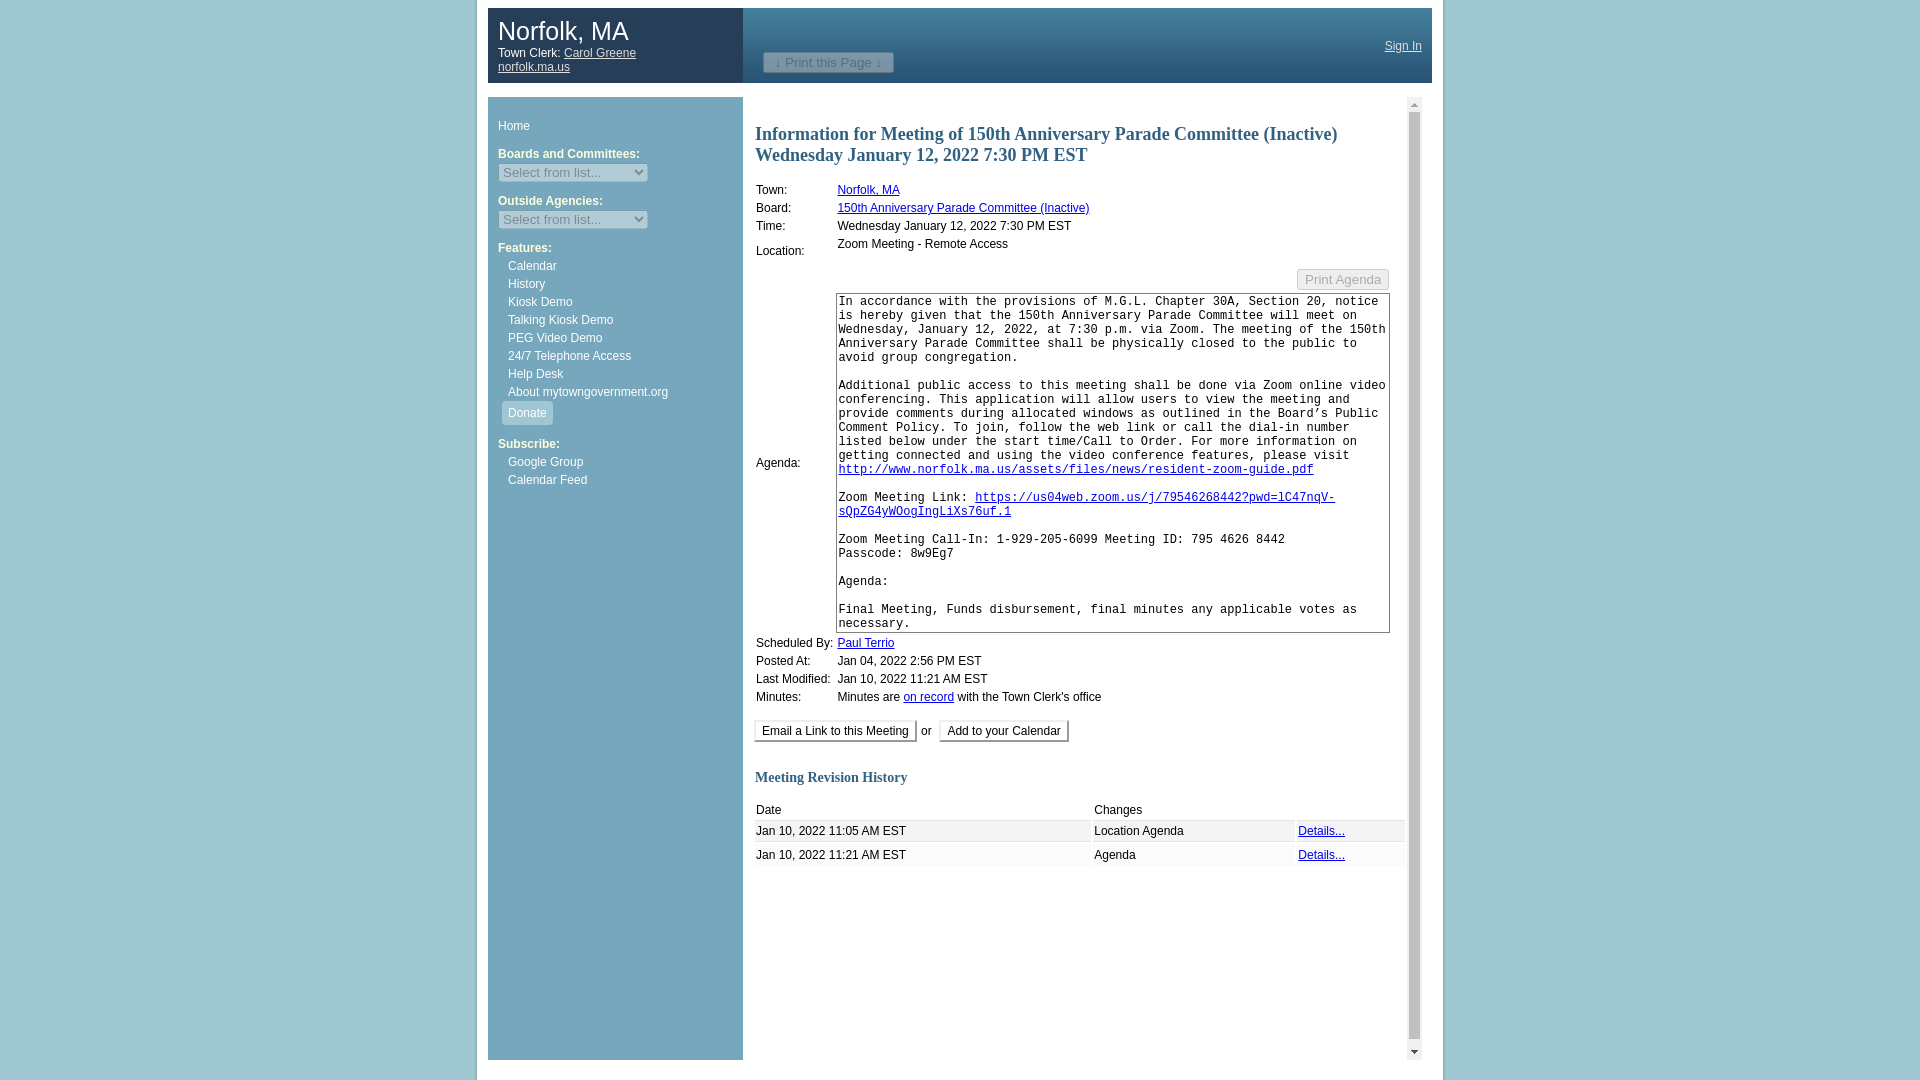 This screenshot has height=1080, width=1920. Describe the element at coordinates (1403, 44) in the screenshot. I see `Sign In` at that location.